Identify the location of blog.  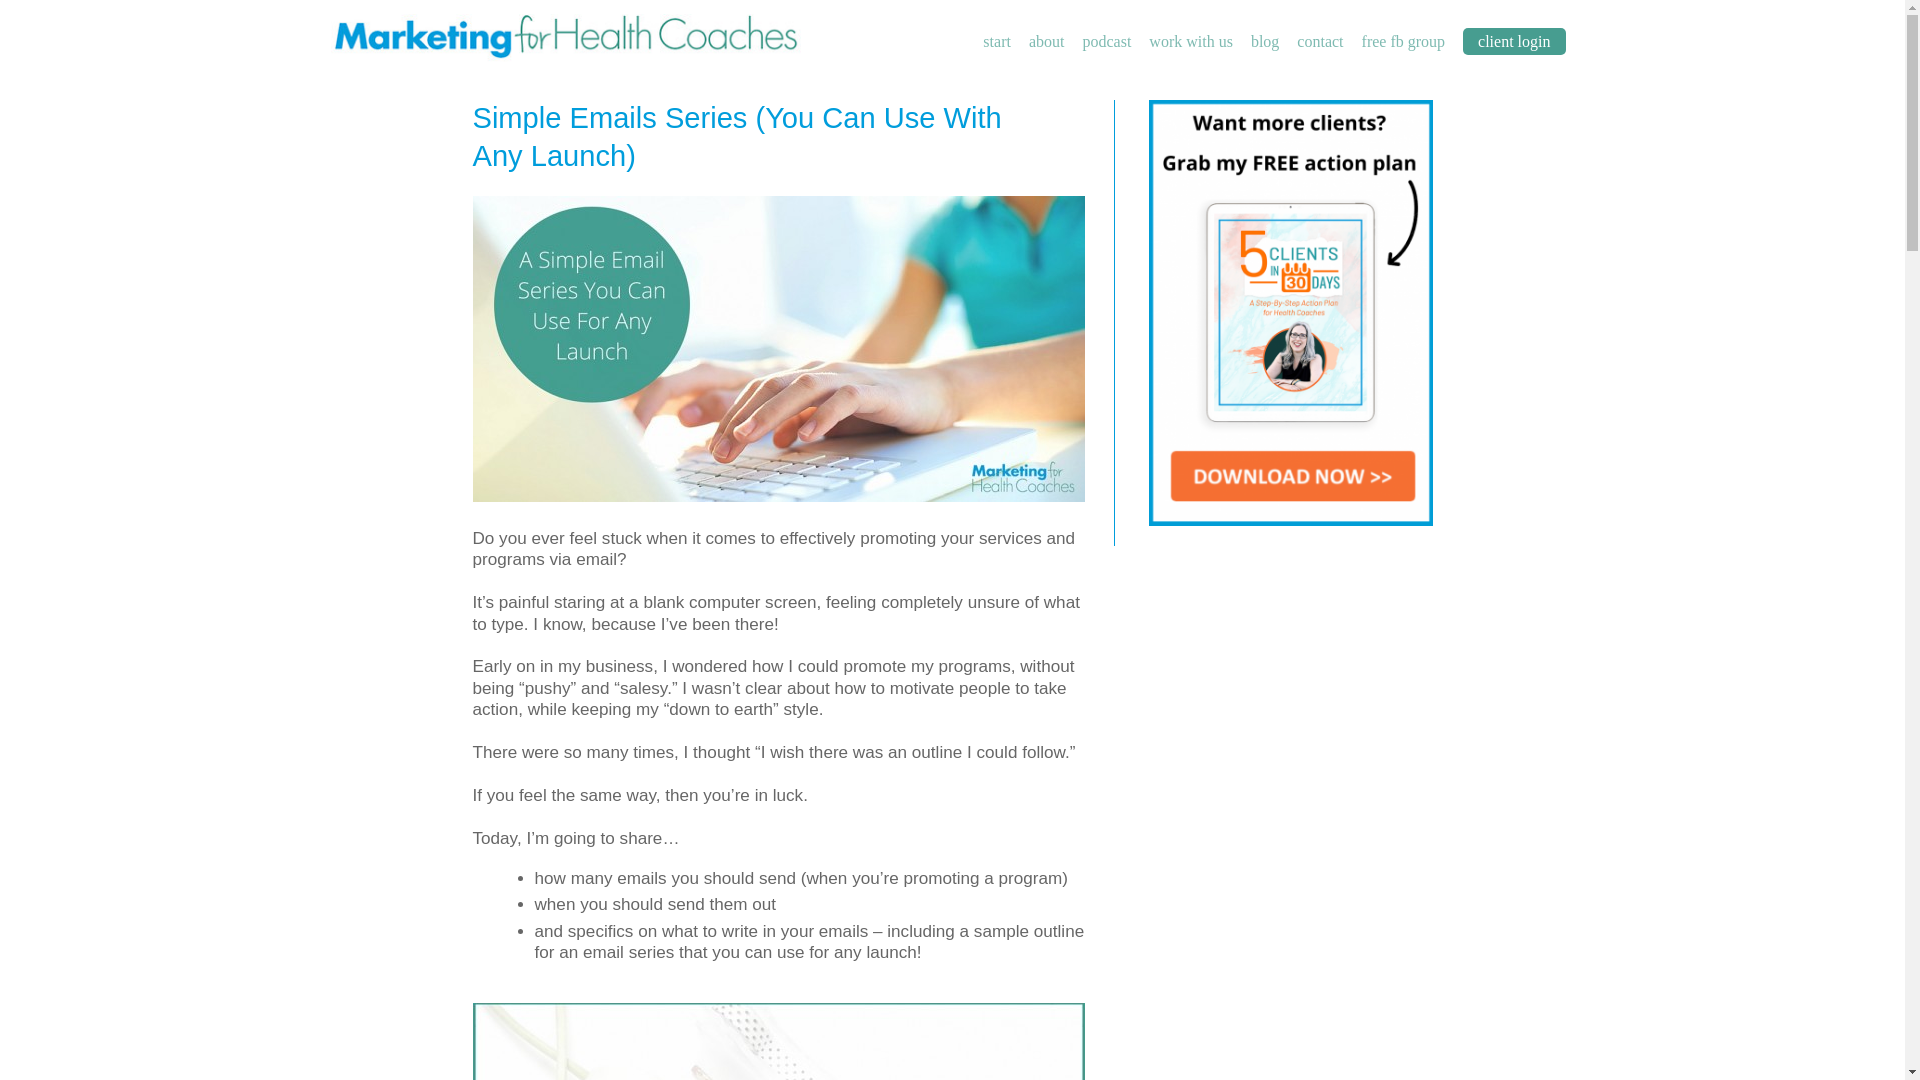
(1264, 41).